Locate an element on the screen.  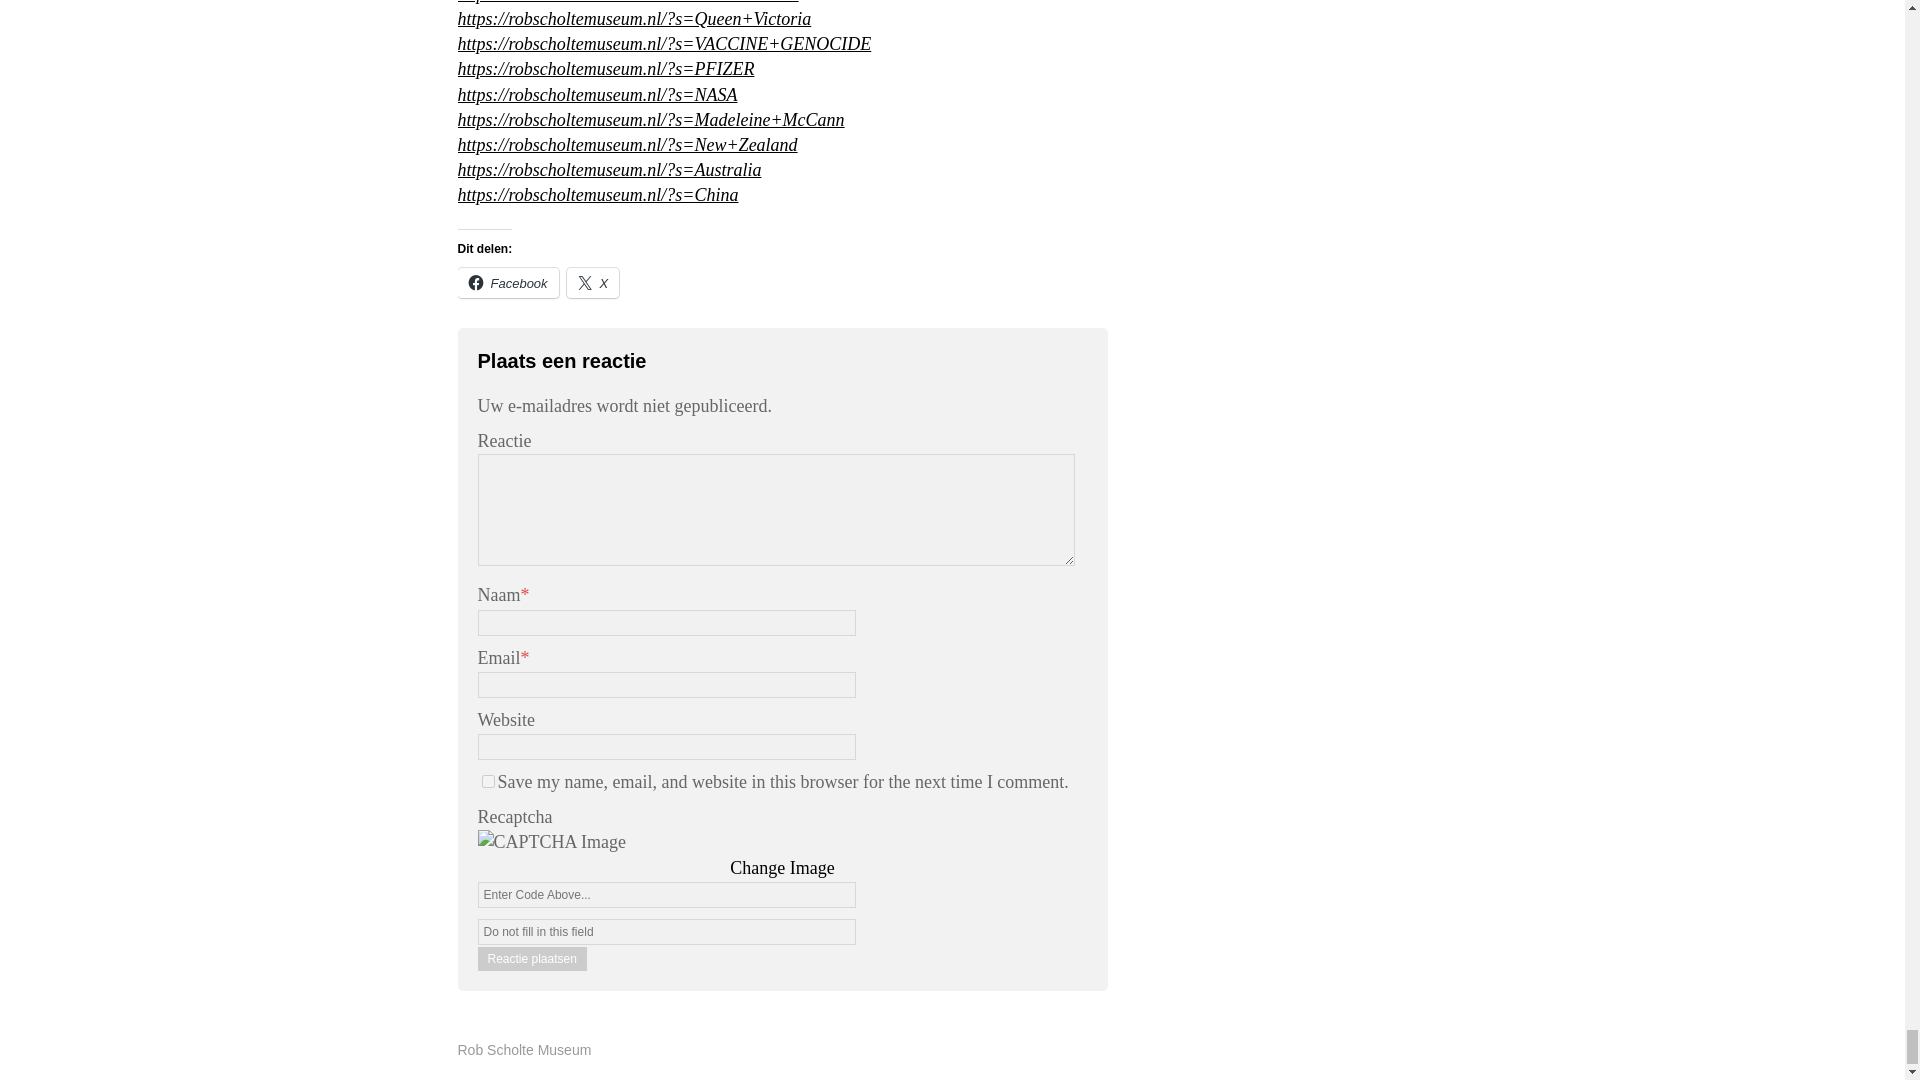
Klik om te delen op Facebook is located at coordinates (508, 282).